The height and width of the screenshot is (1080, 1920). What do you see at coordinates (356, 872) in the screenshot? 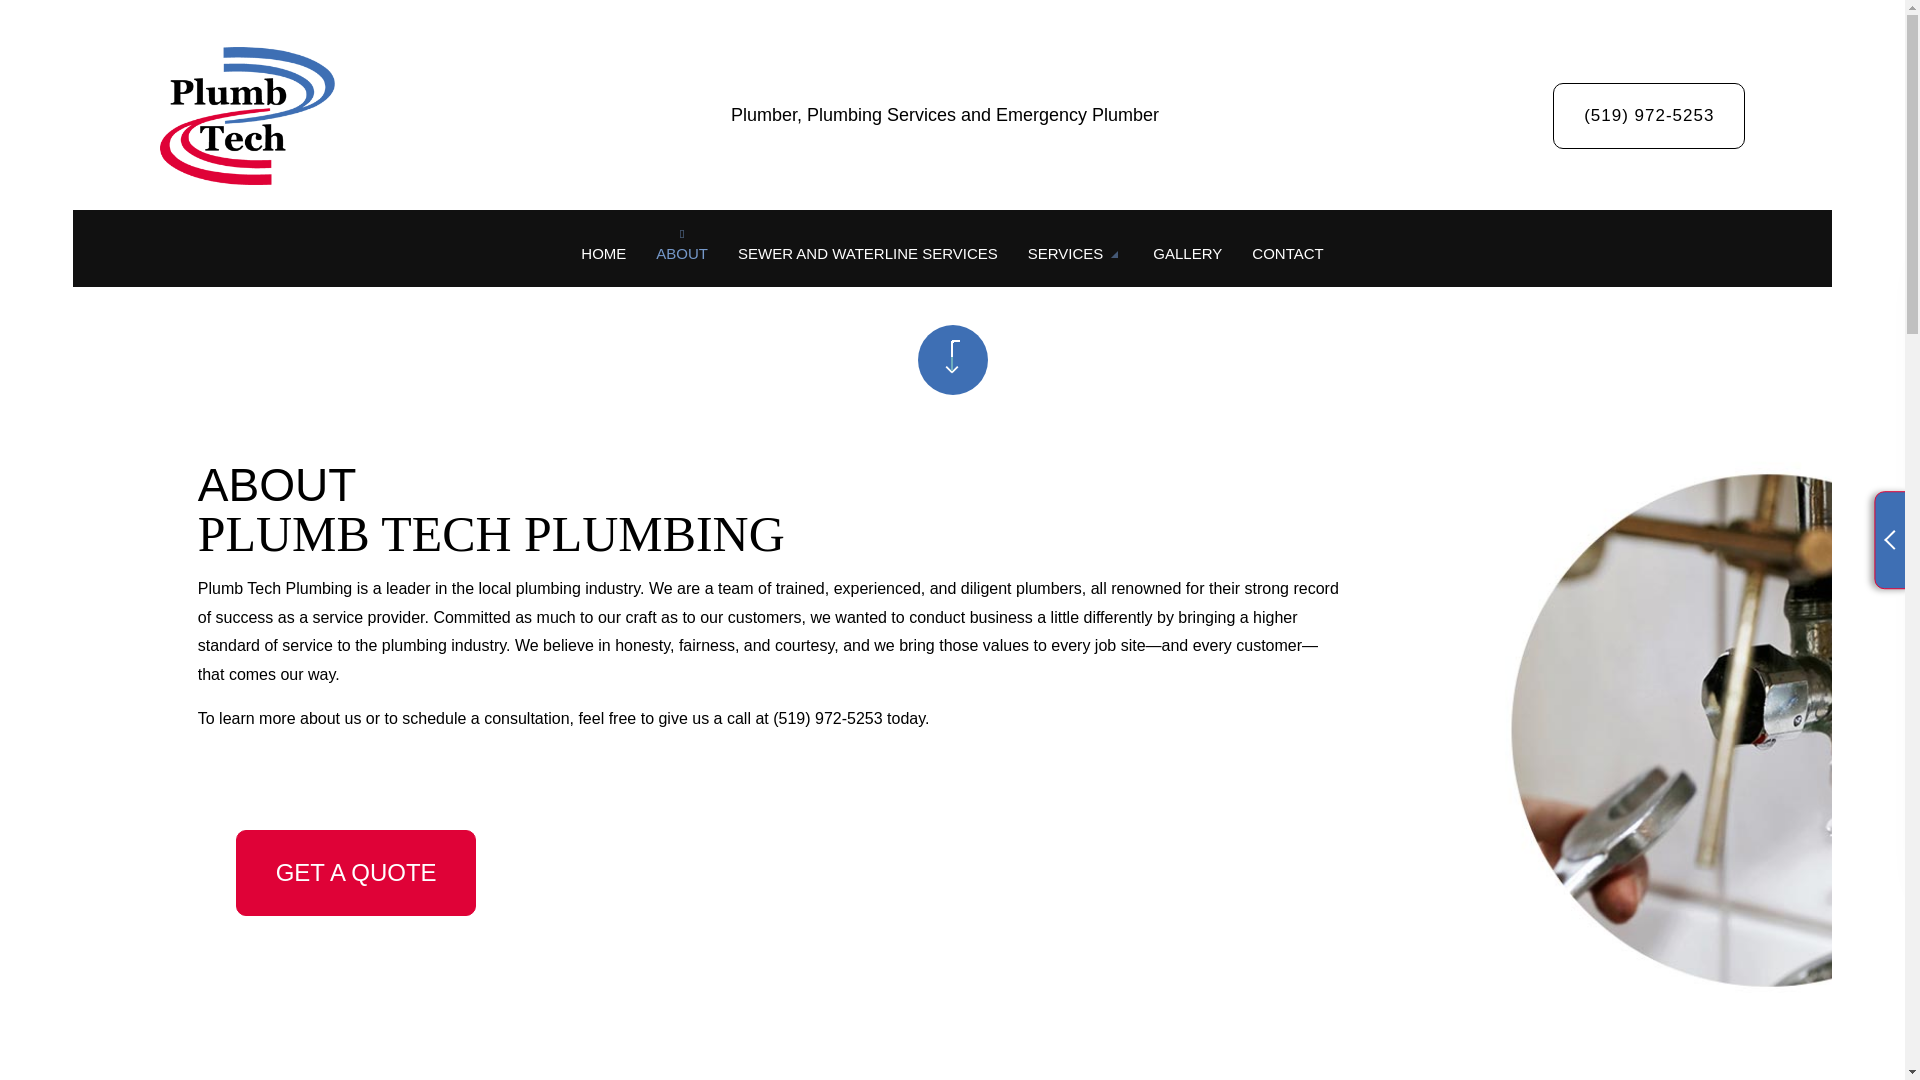
I see `Get A Quote` at bounding box center [356, 872].